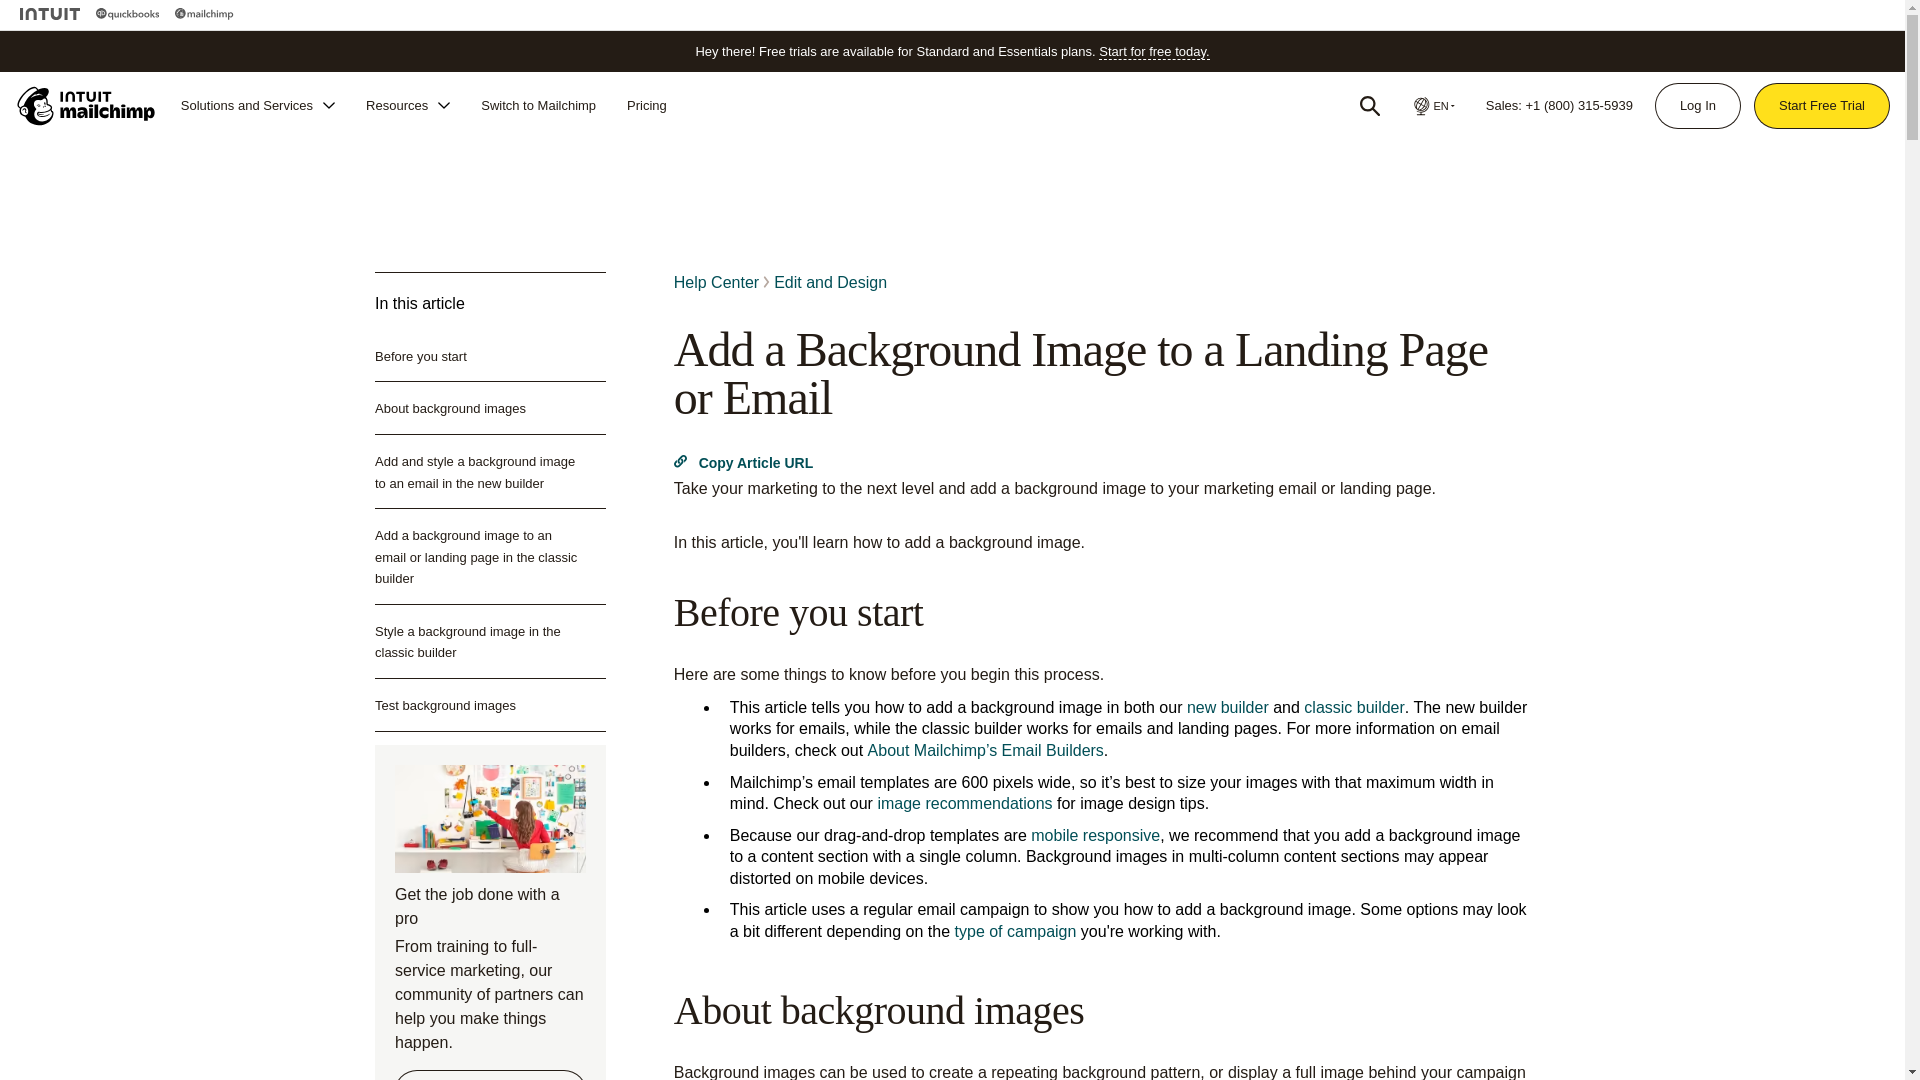 This screenshot has height=1080, width=1920. Describe the element at coordinates (1697, 106) in the screenshot. I see `Log In` at that location.